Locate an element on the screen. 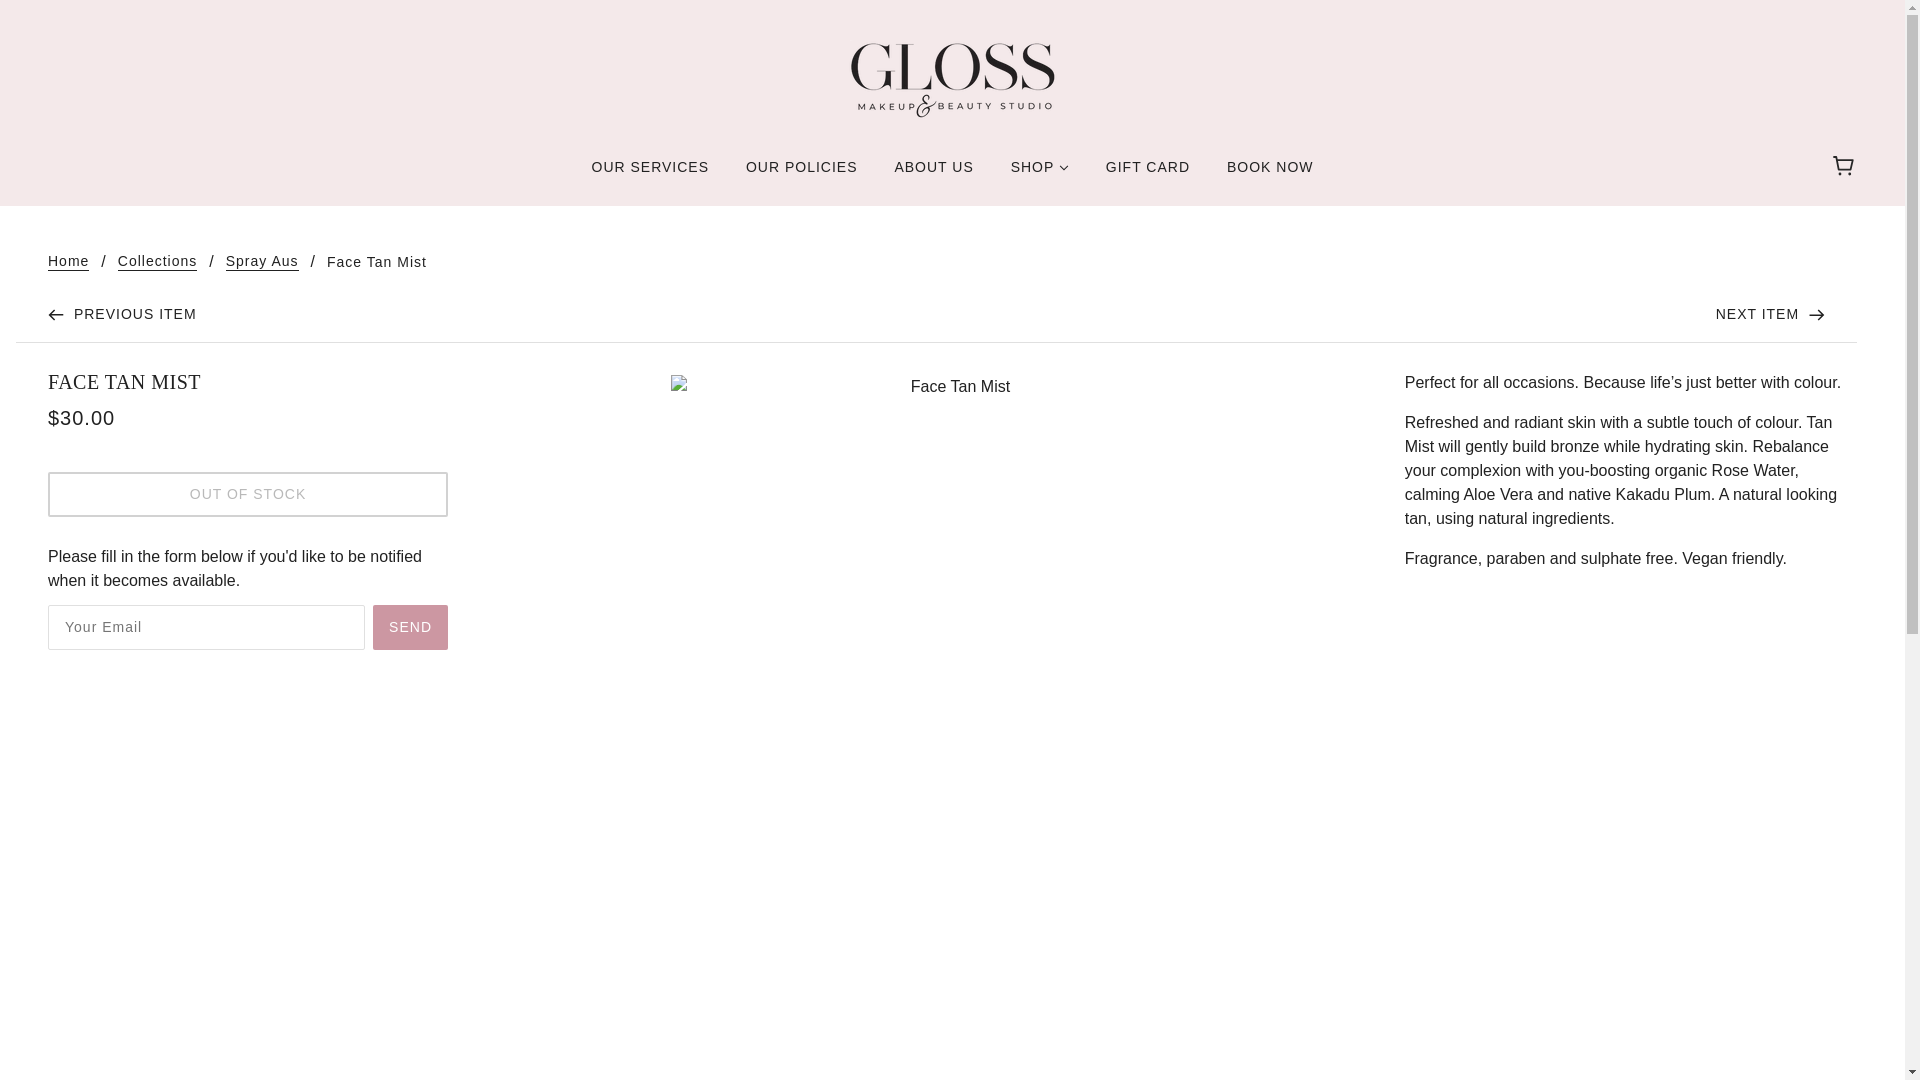 This screenshot has height=1080, width=1920. Spray Aus is located at coordinates (262, 262).